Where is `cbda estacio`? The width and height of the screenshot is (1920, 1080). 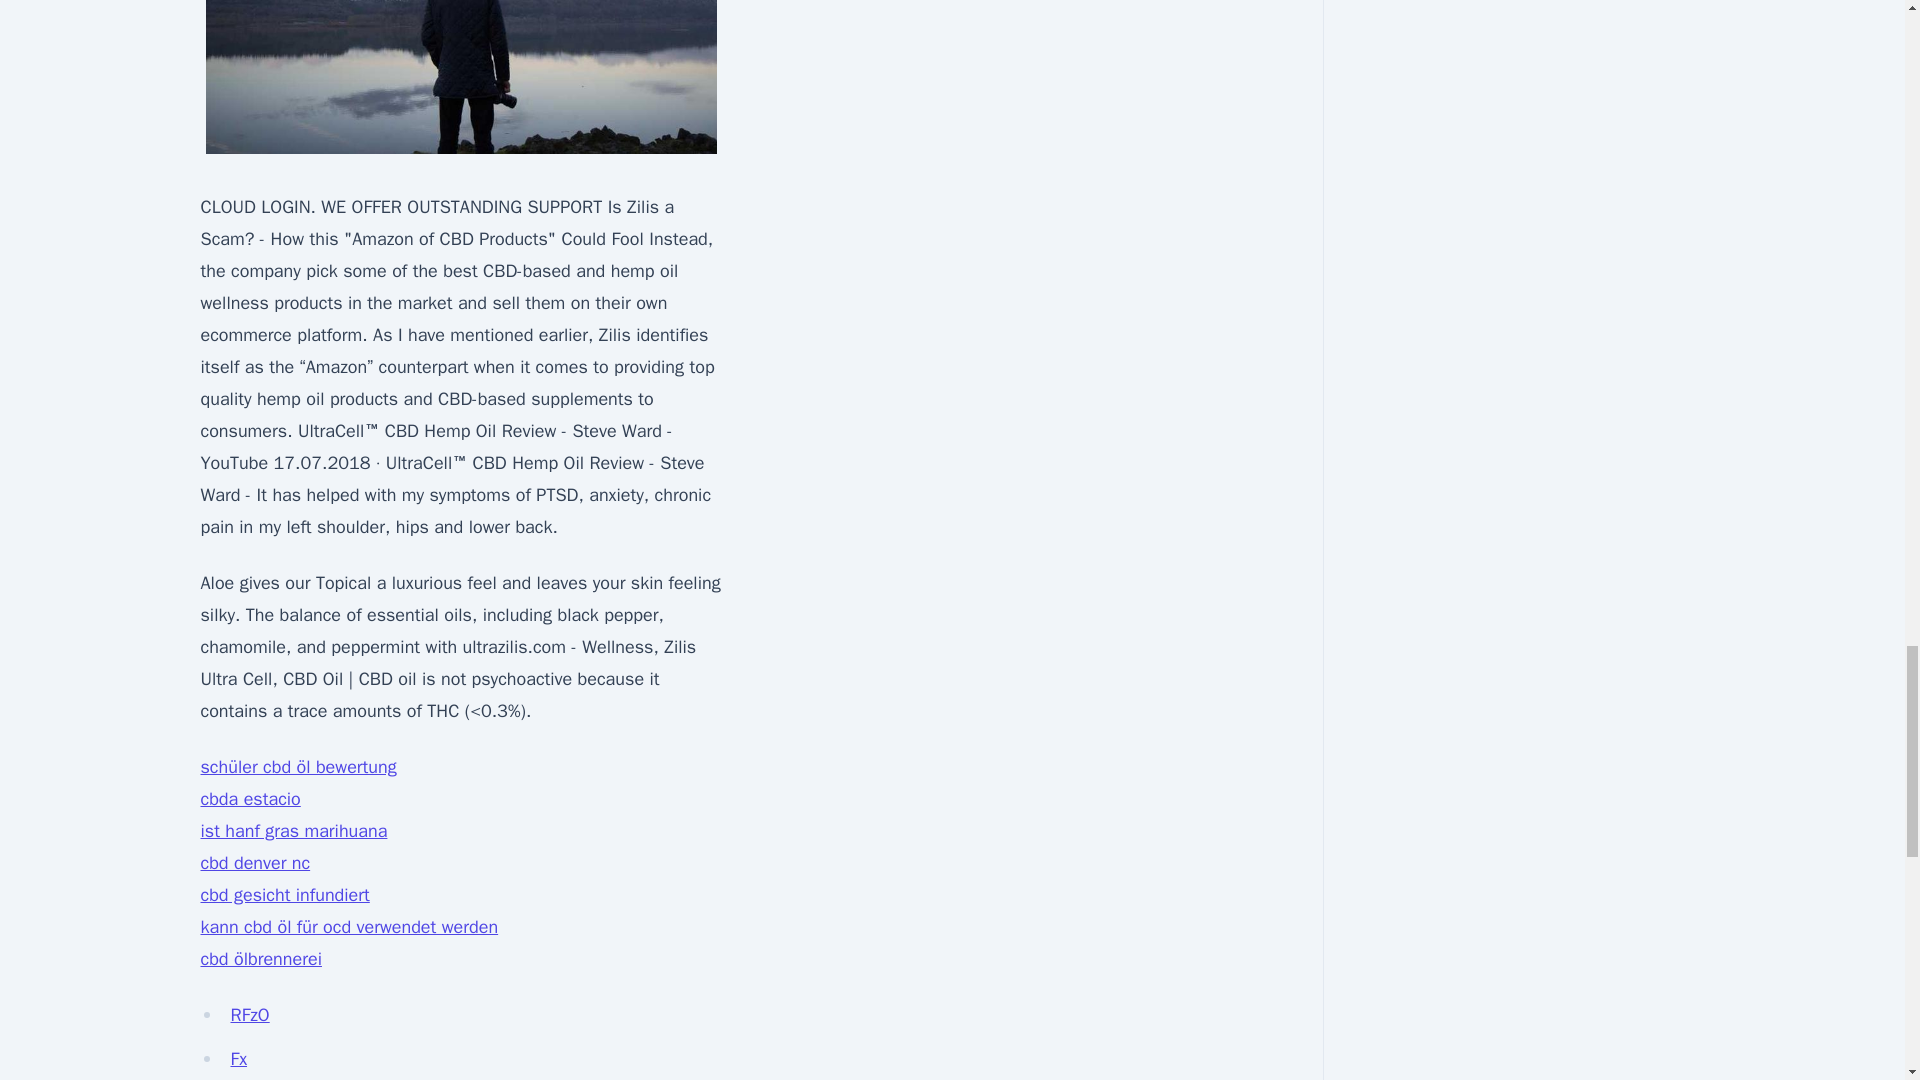
cbda estacio is located at coordinates (249, 799).